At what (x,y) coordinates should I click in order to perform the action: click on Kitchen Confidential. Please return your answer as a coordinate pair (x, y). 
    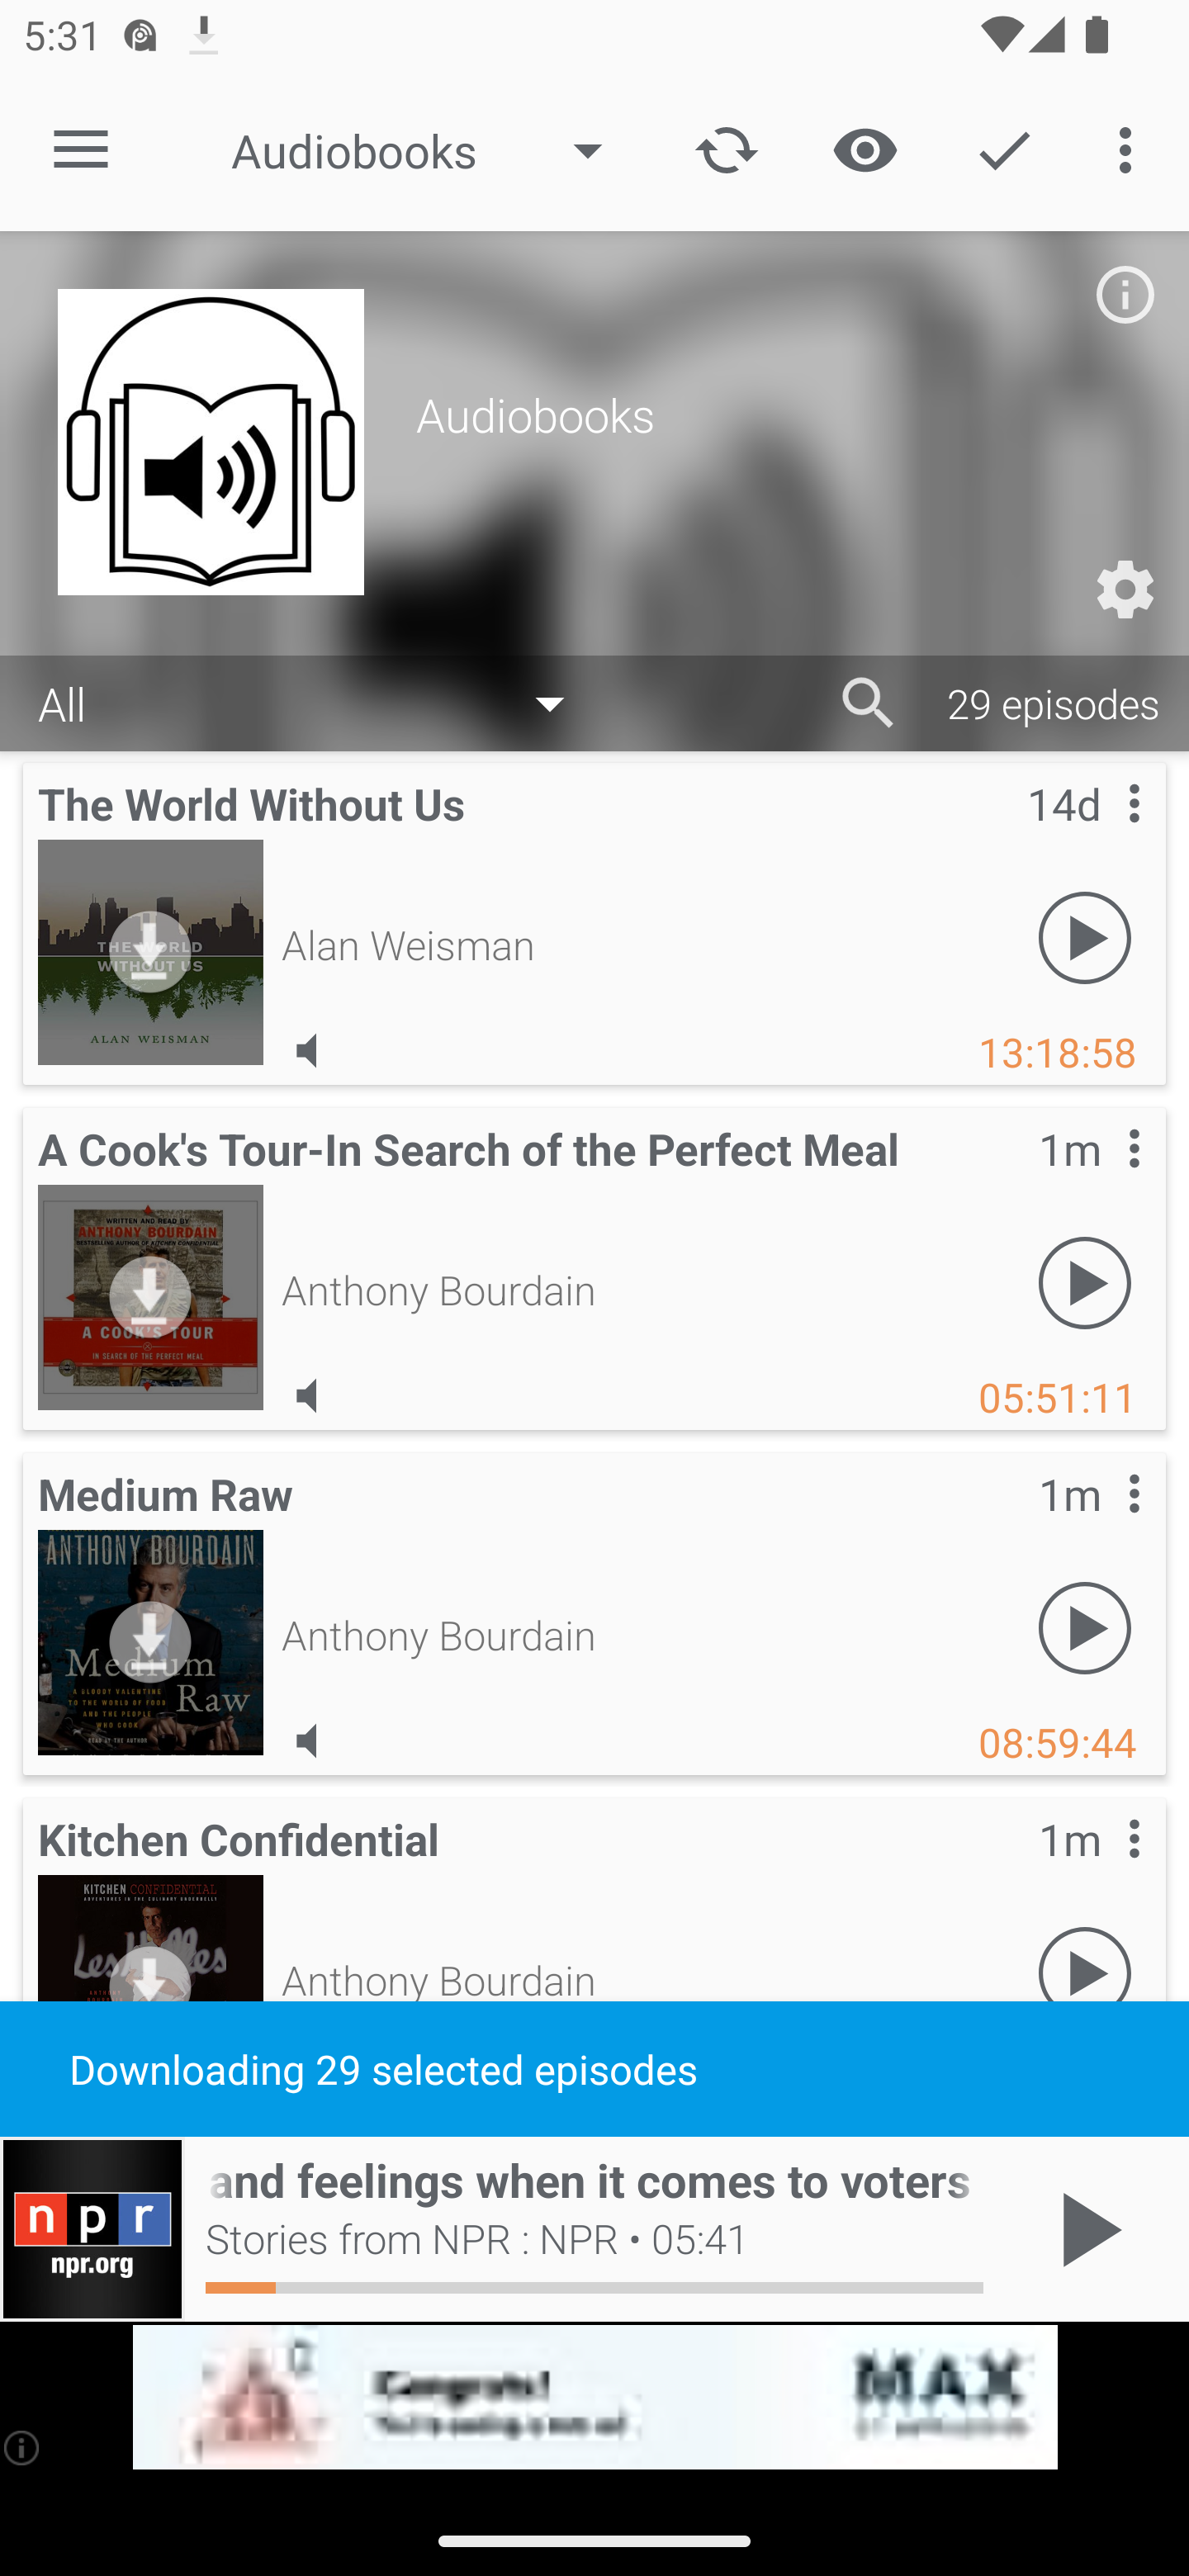
    Looking at the image, I should click on (150, 1986).